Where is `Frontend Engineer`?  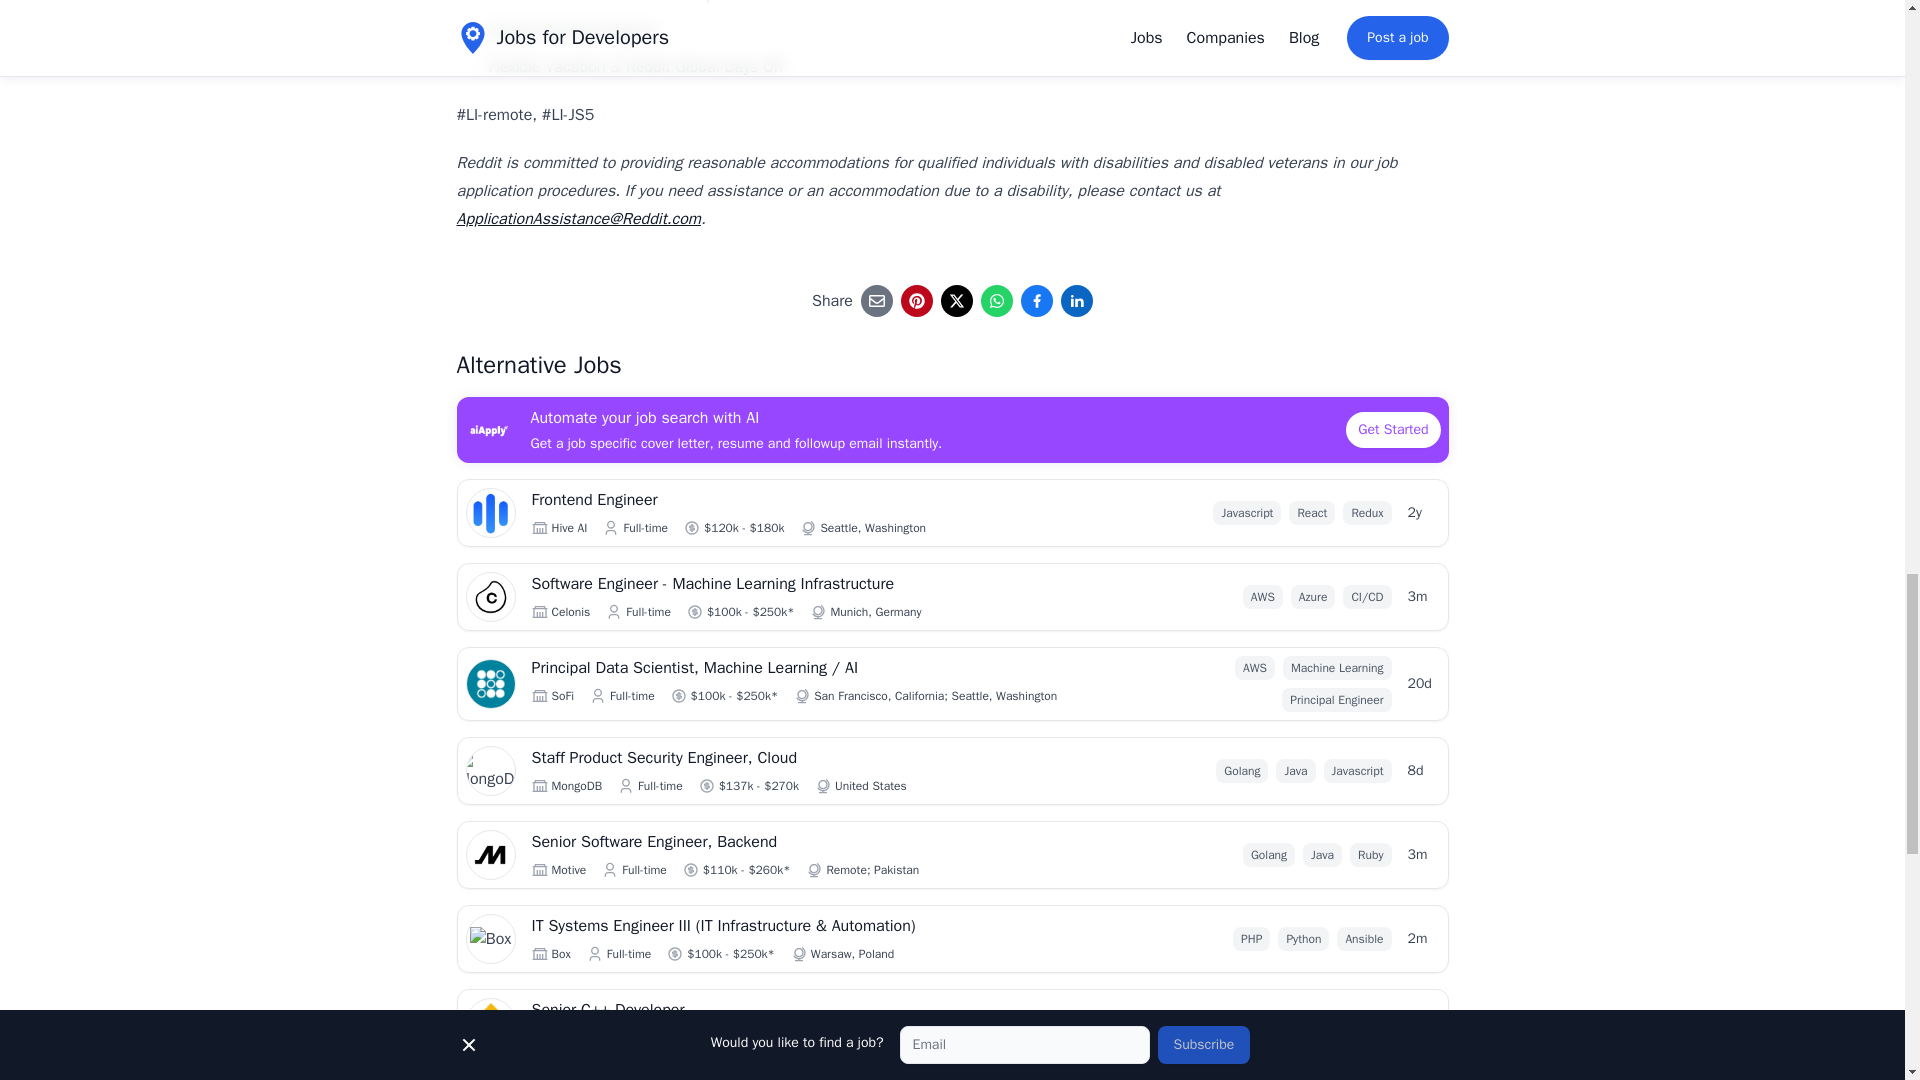
Frontend Engineer is located at coordinates (782, 500).